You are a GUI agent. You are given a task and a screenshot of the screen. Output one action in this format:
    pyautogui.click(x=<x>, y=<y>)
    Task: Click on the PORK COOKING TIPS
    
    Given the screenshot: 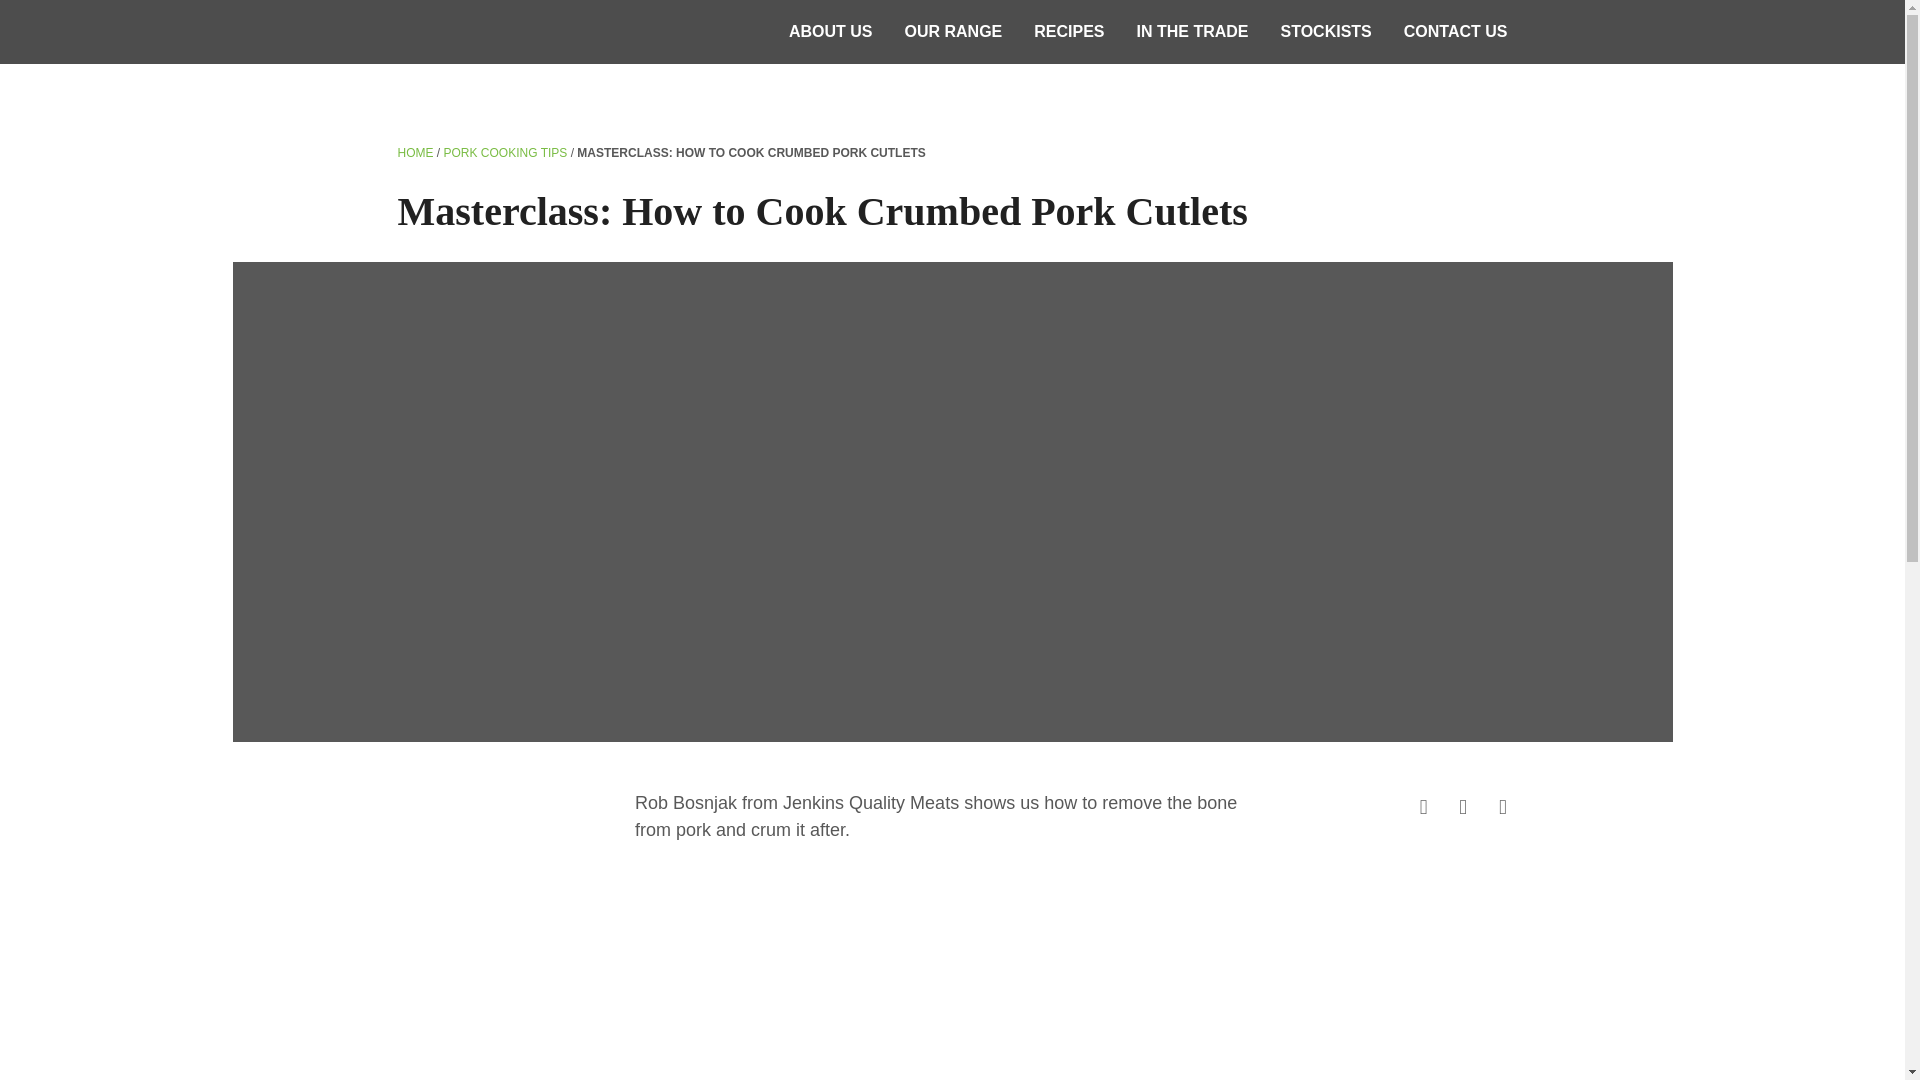 What is the action you would take?
    pyautogui.click(x=506, y=153)
    